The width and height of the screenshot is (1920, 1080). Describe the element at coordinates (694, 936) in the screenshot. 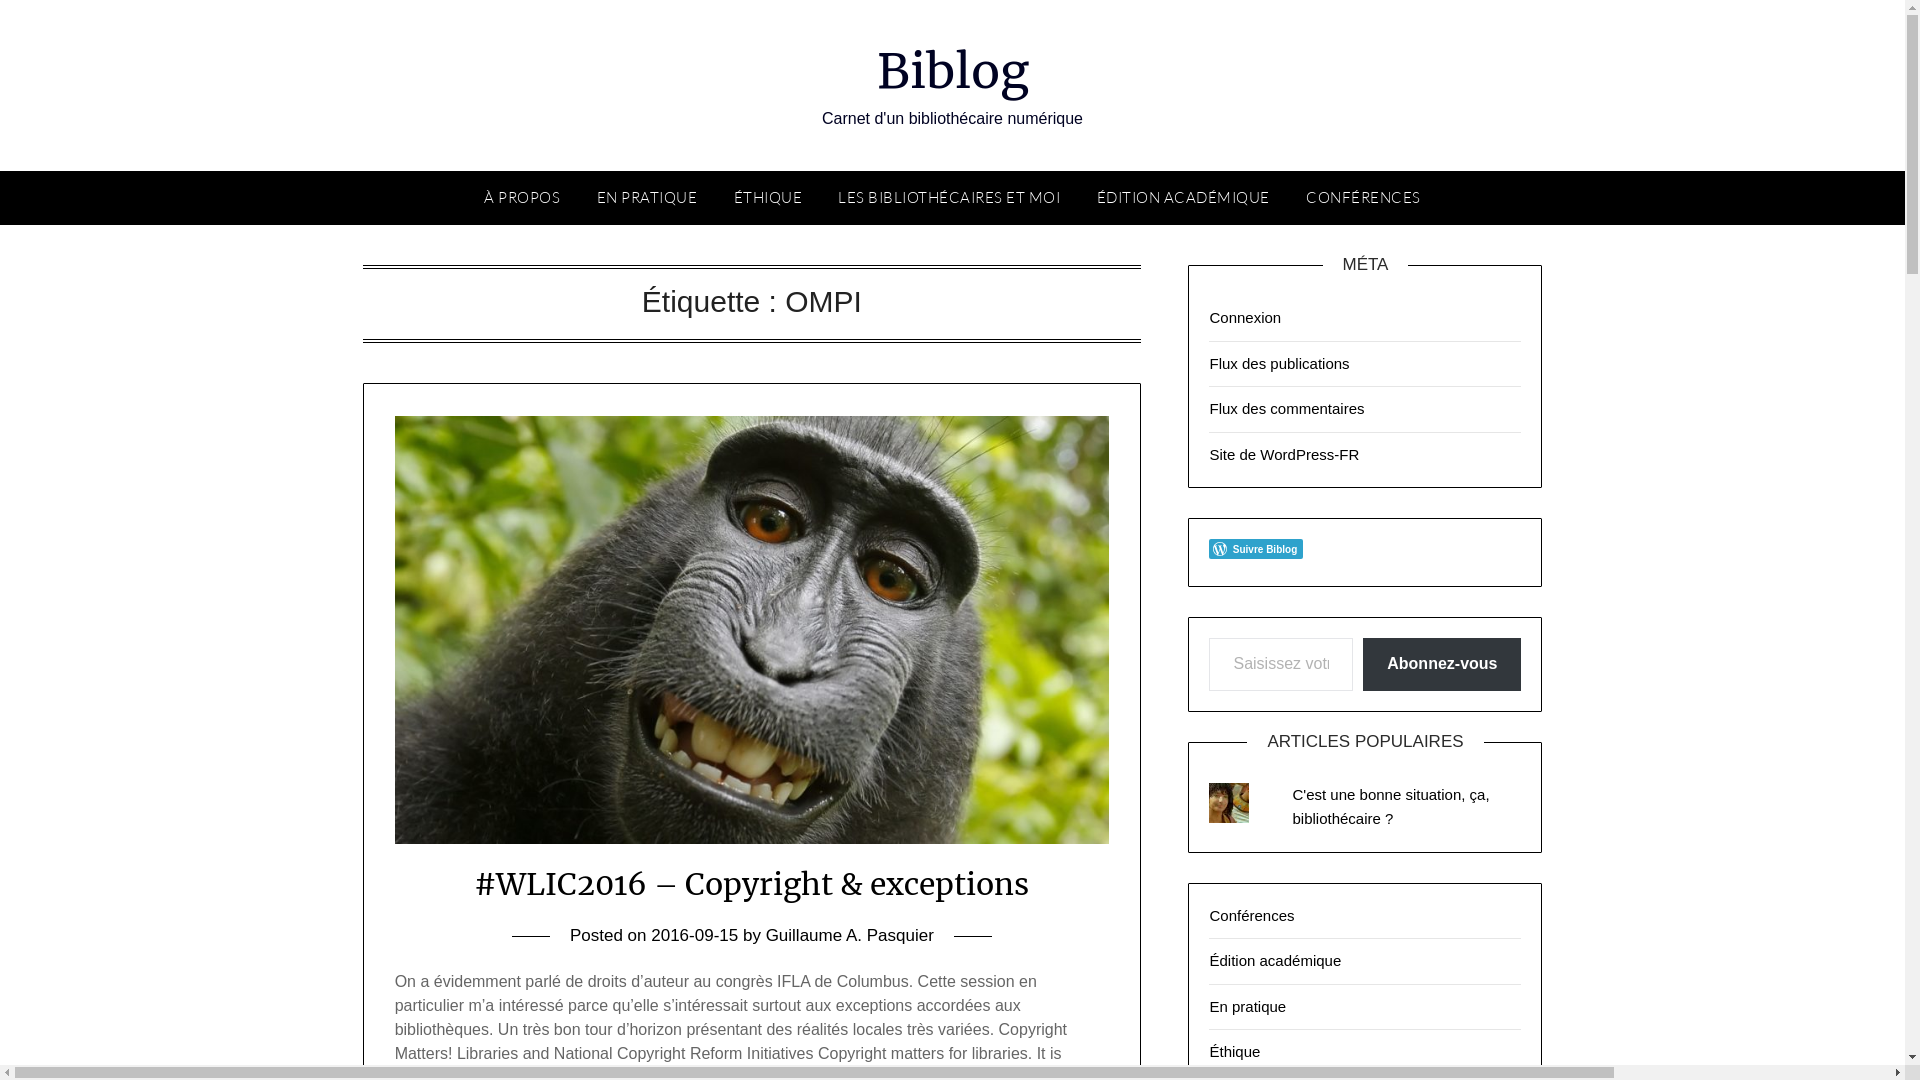

I see `2016-09-15` at that location.